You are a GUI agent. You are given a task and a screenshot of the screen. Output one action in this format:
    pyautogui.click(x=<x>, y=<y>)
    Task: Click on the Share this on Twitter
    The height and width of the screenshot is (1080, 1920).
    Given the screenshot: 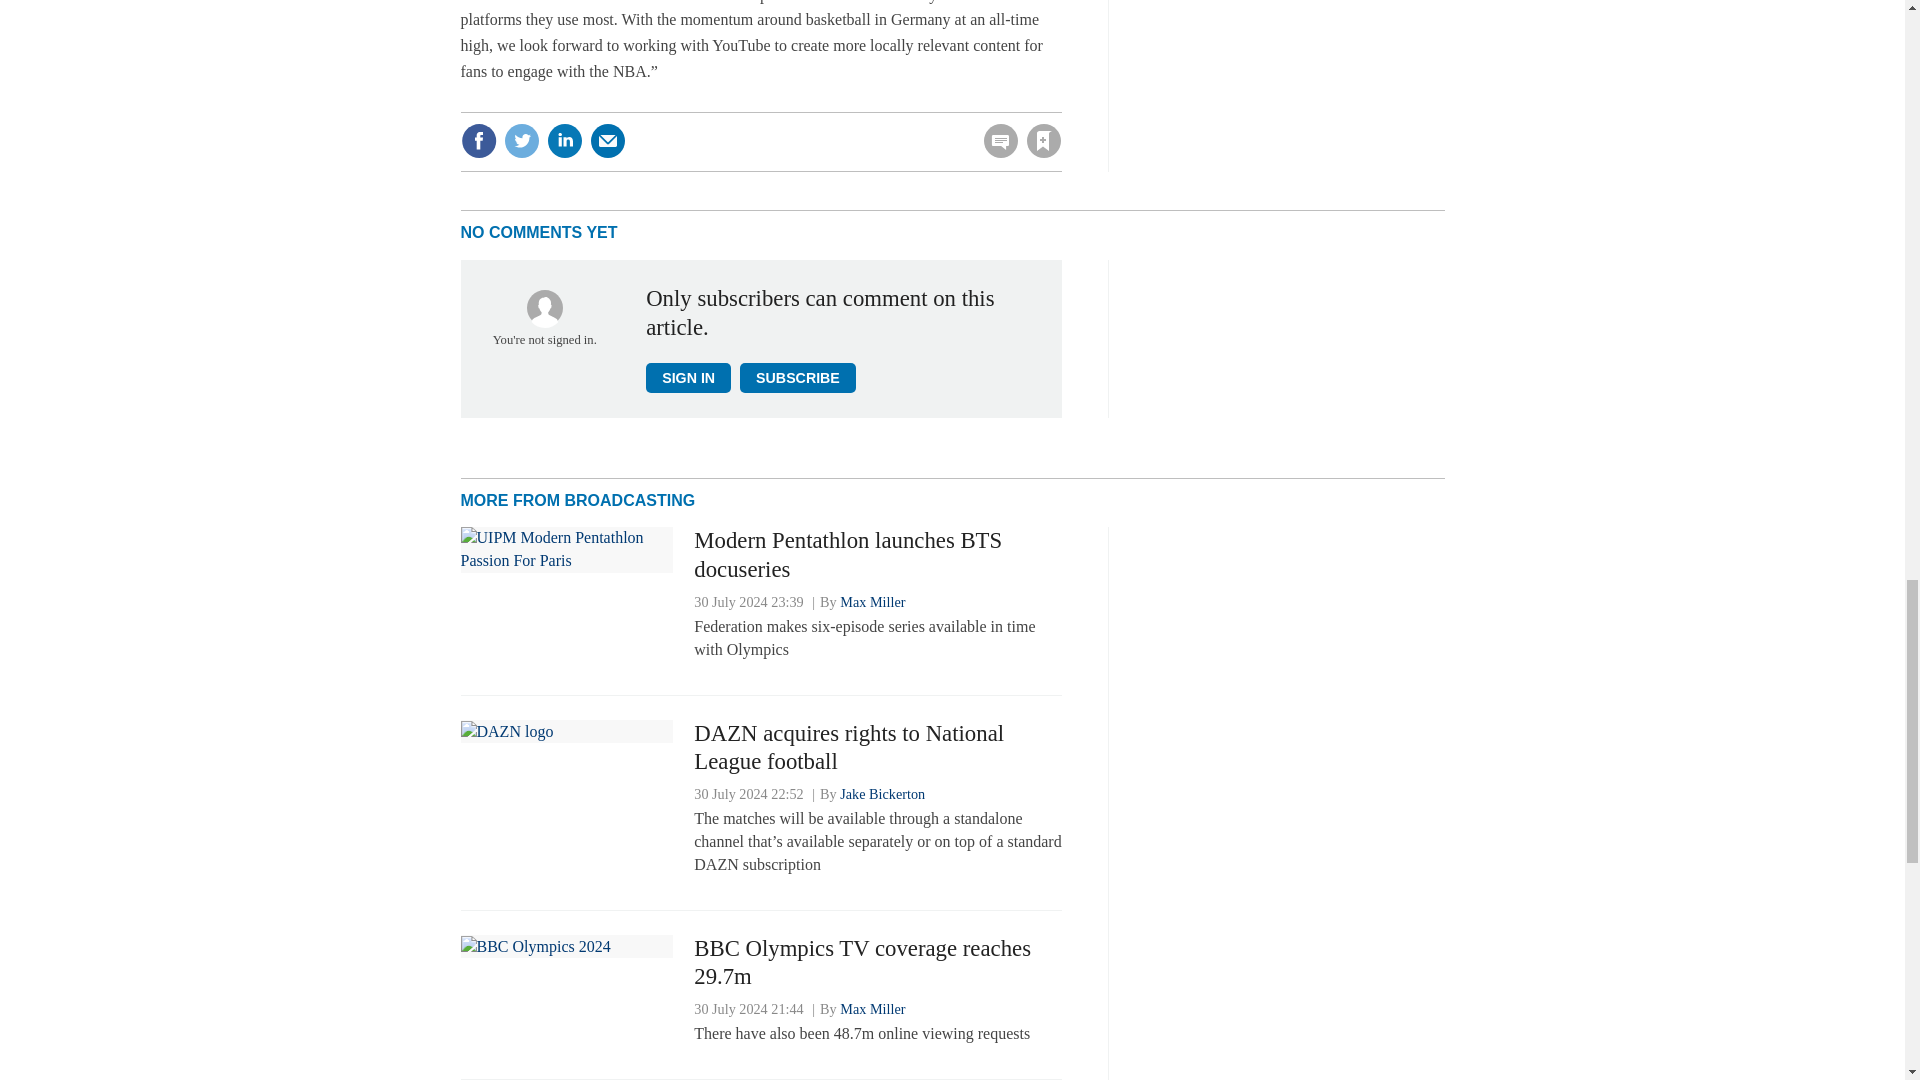 What is the action you would take?
    pyautogui.click(x=521, y=140)
    